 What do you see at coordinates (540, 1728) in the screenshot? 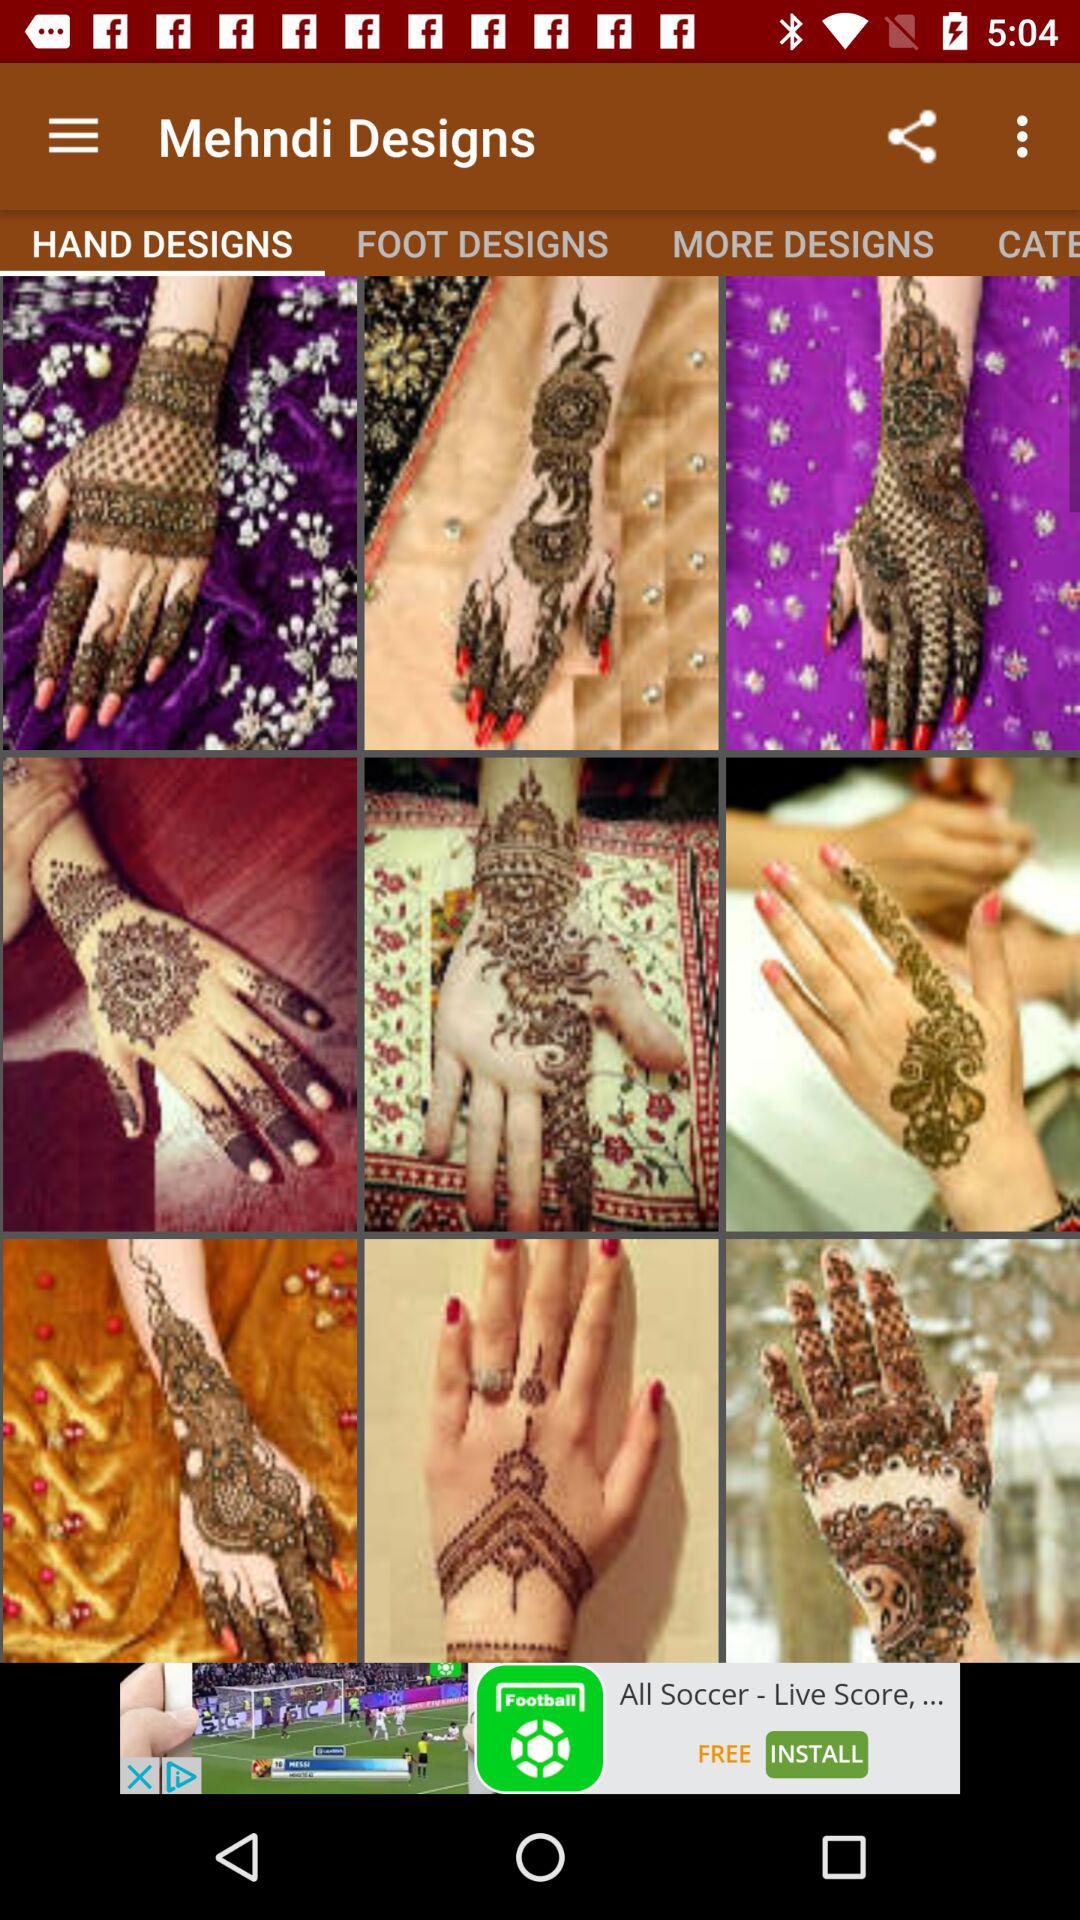
I see `advertisement box` at bounding box center [540, 1728].